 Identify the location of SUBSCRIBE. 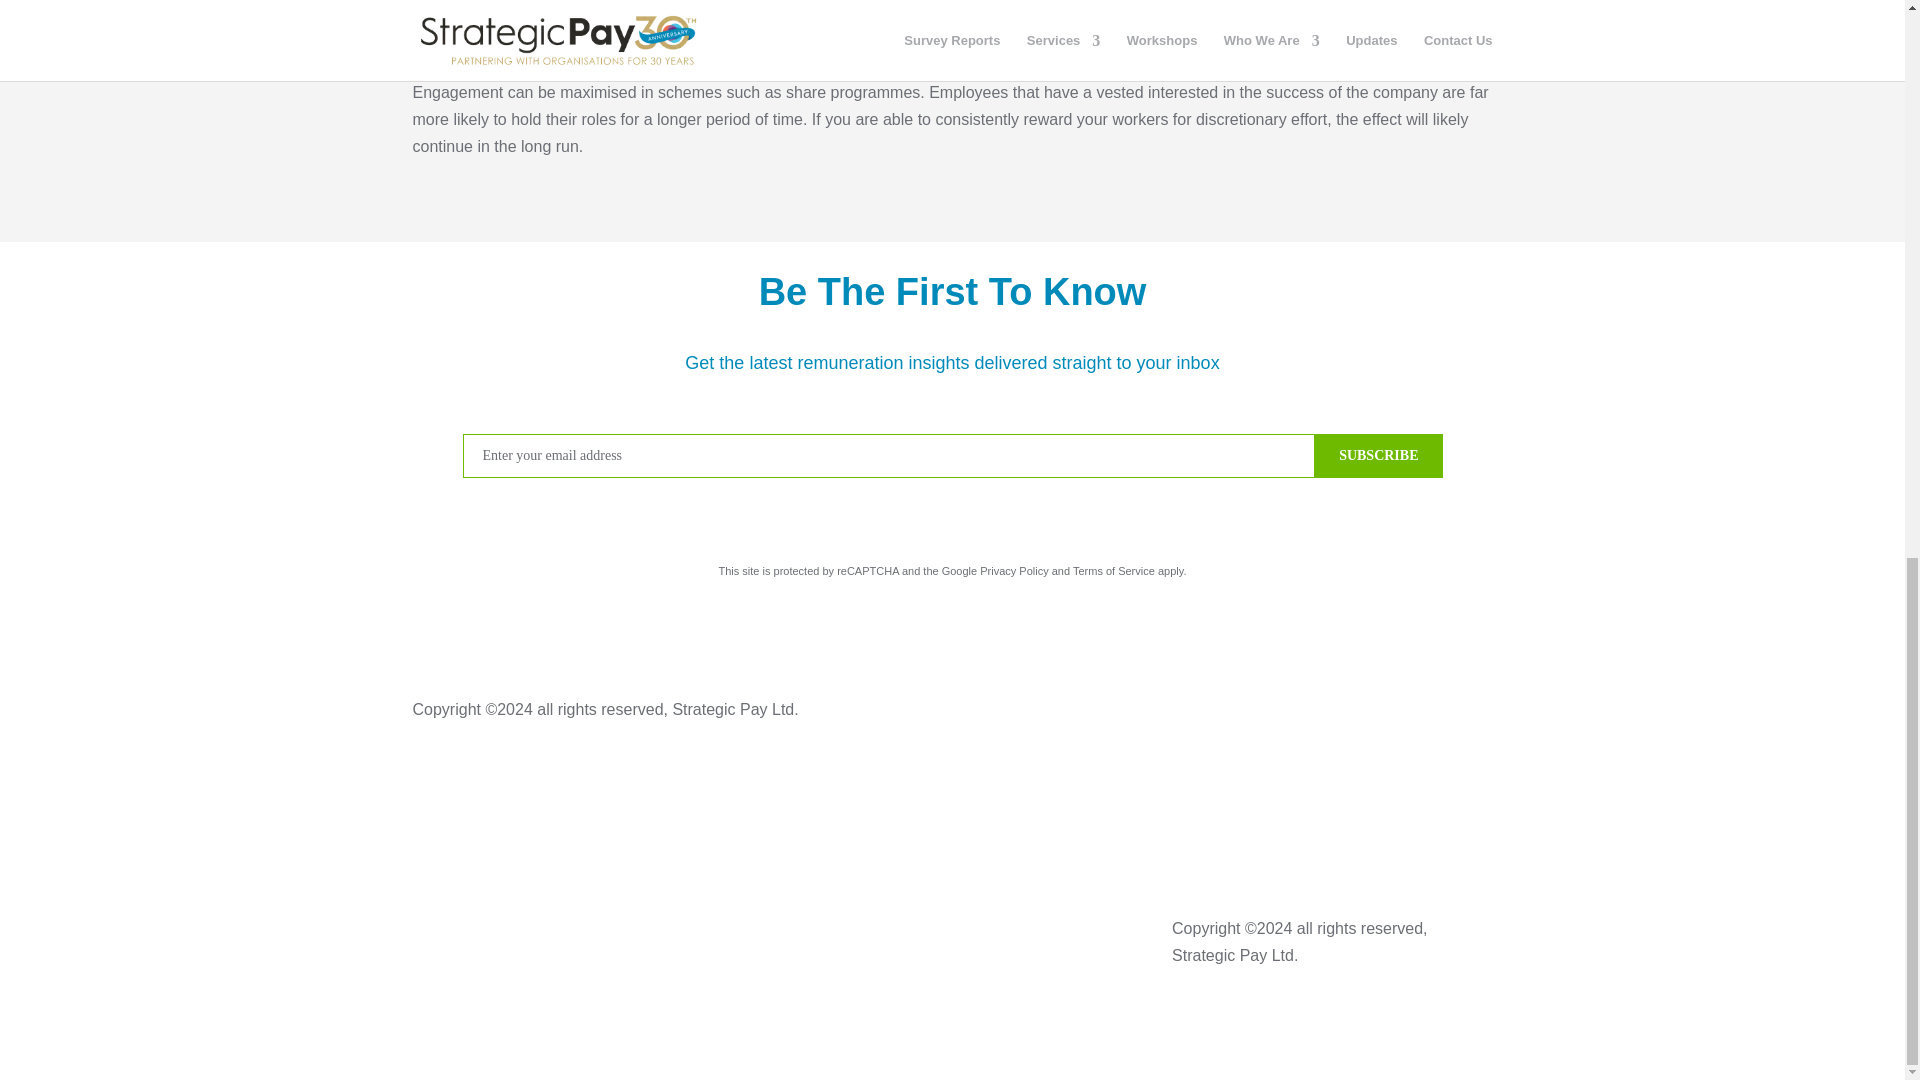
(1378, 456).